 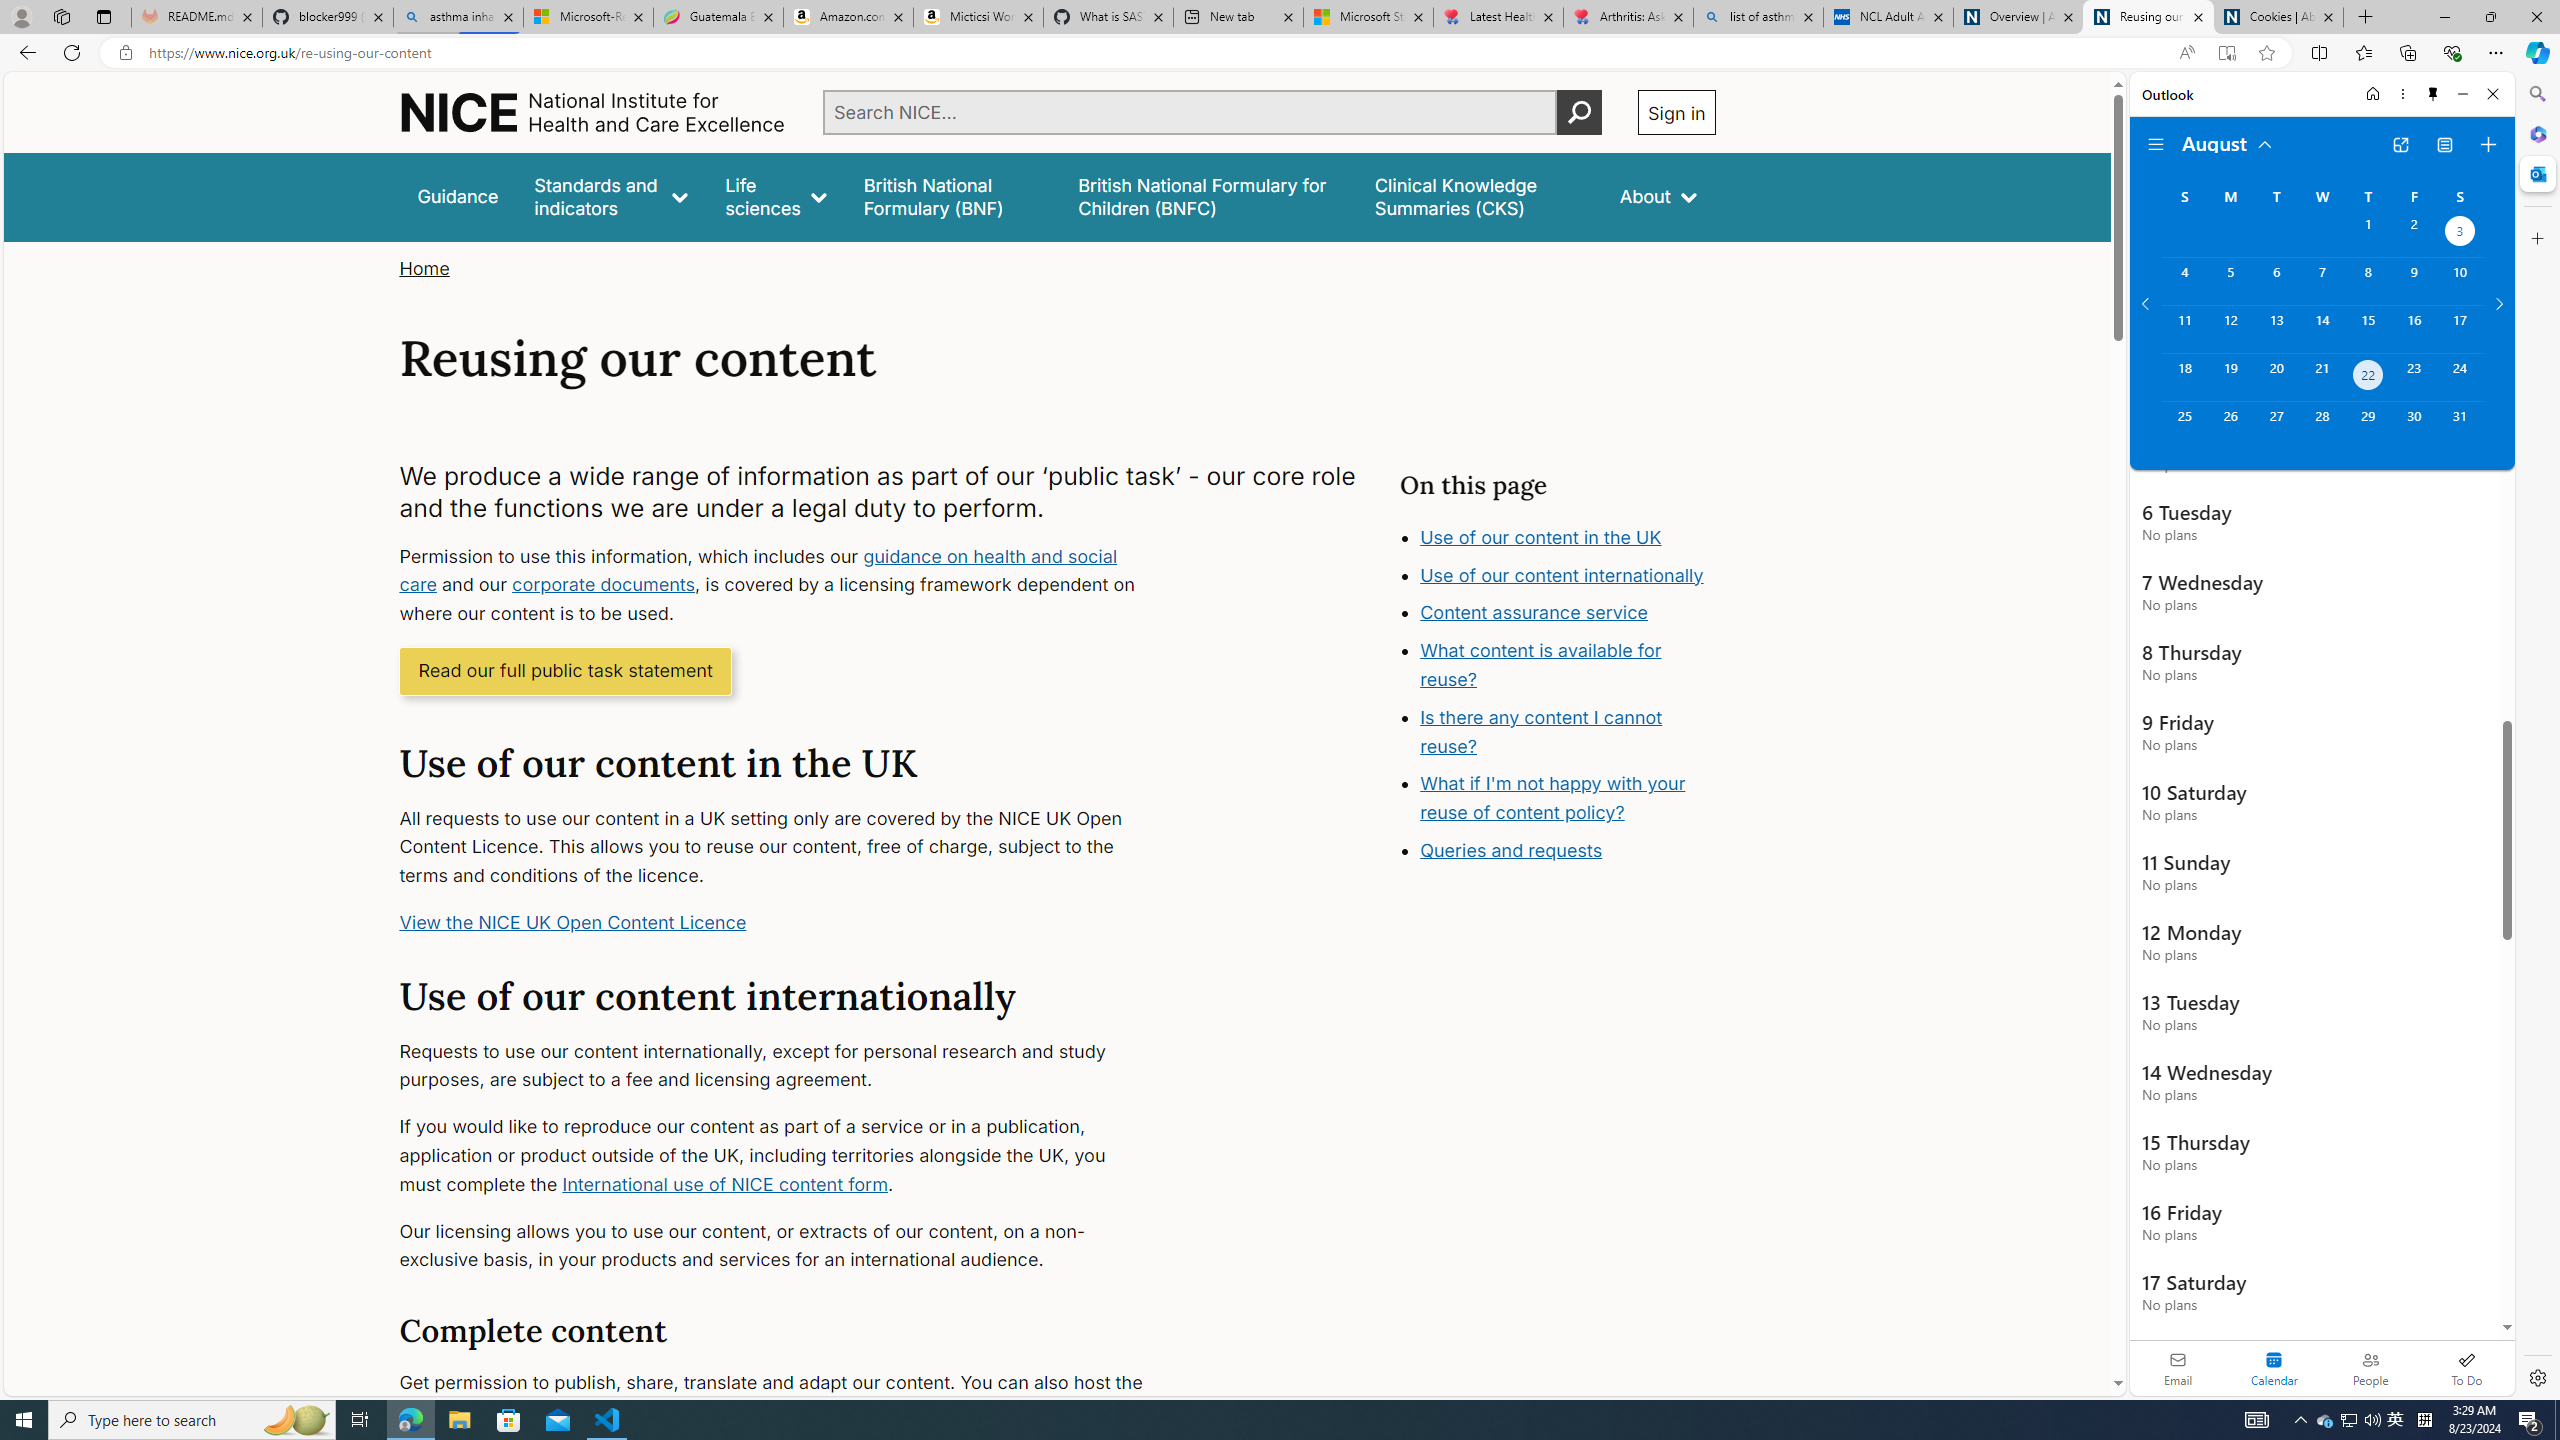 I want to click on Friday, August 2, 2024. , so click(x=2414, y=233).